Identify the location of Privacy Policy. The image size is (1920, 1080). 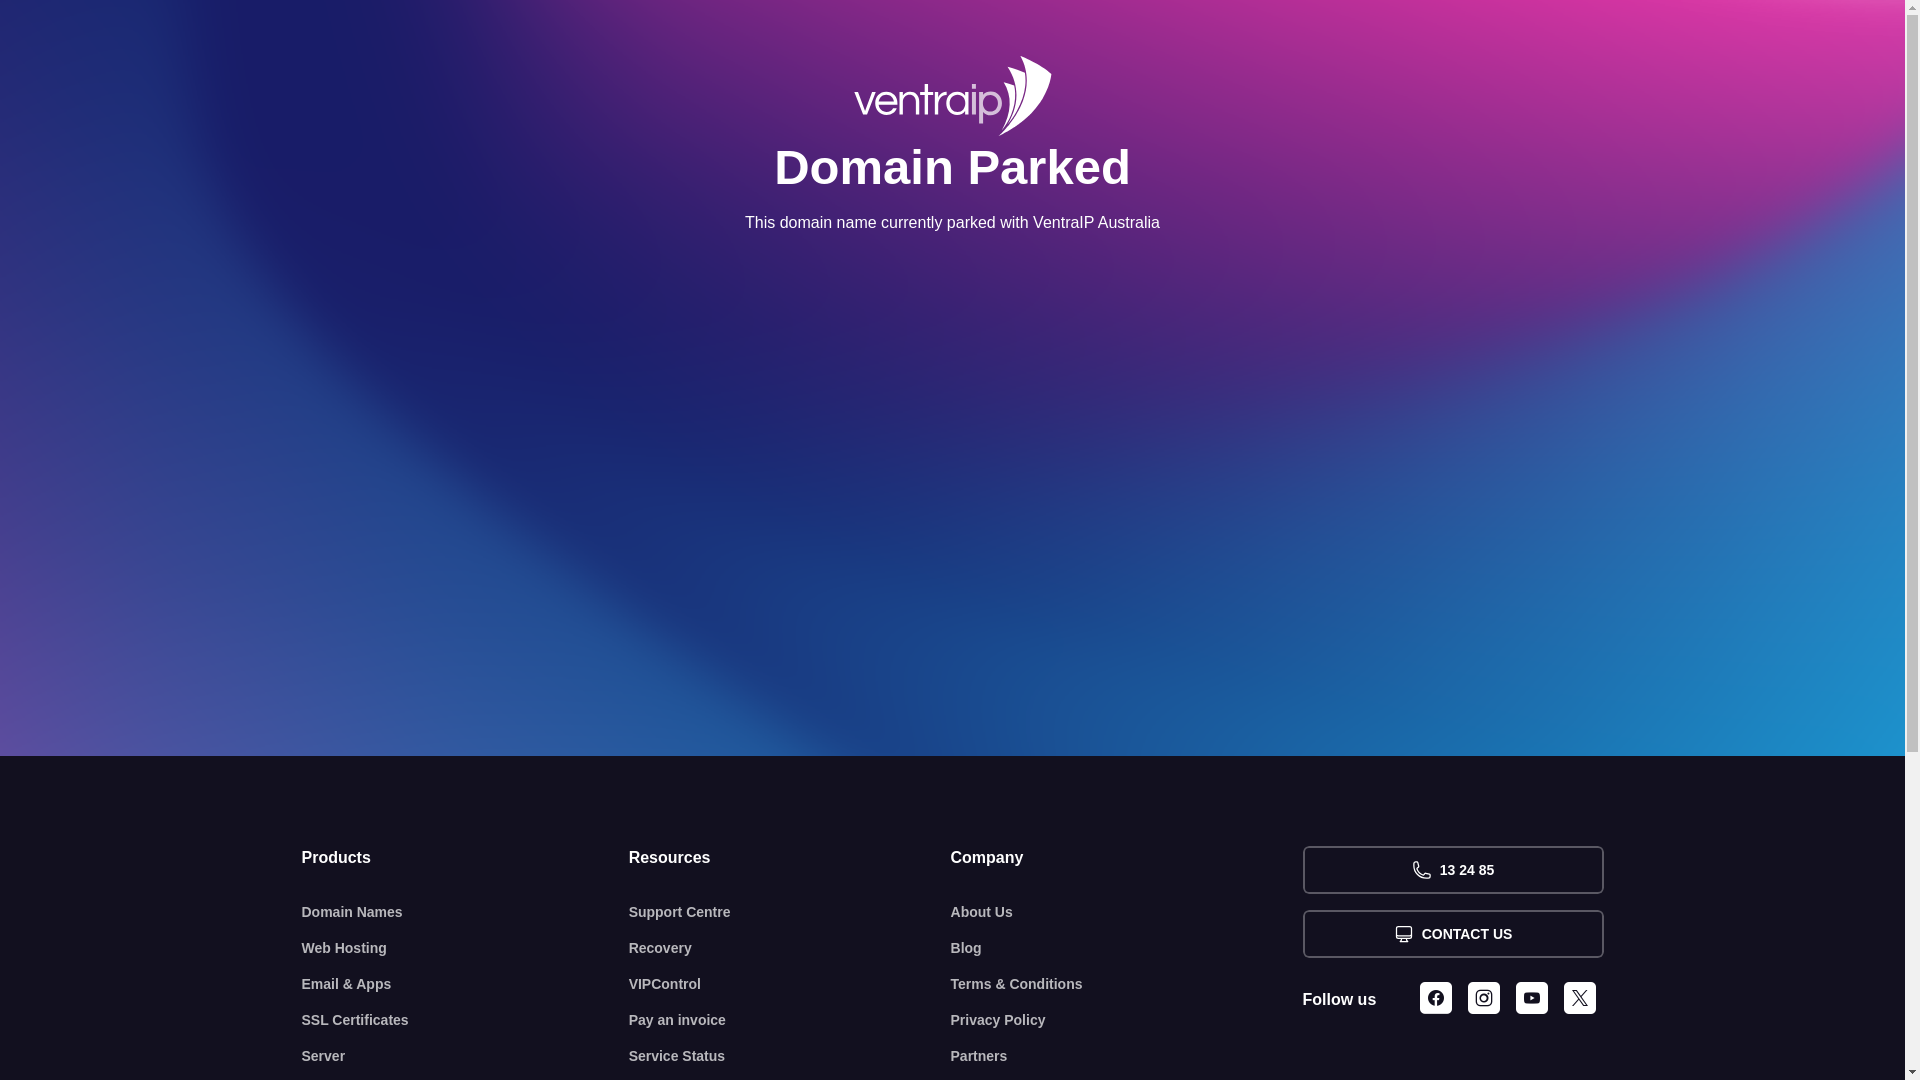
(1127, 1020).